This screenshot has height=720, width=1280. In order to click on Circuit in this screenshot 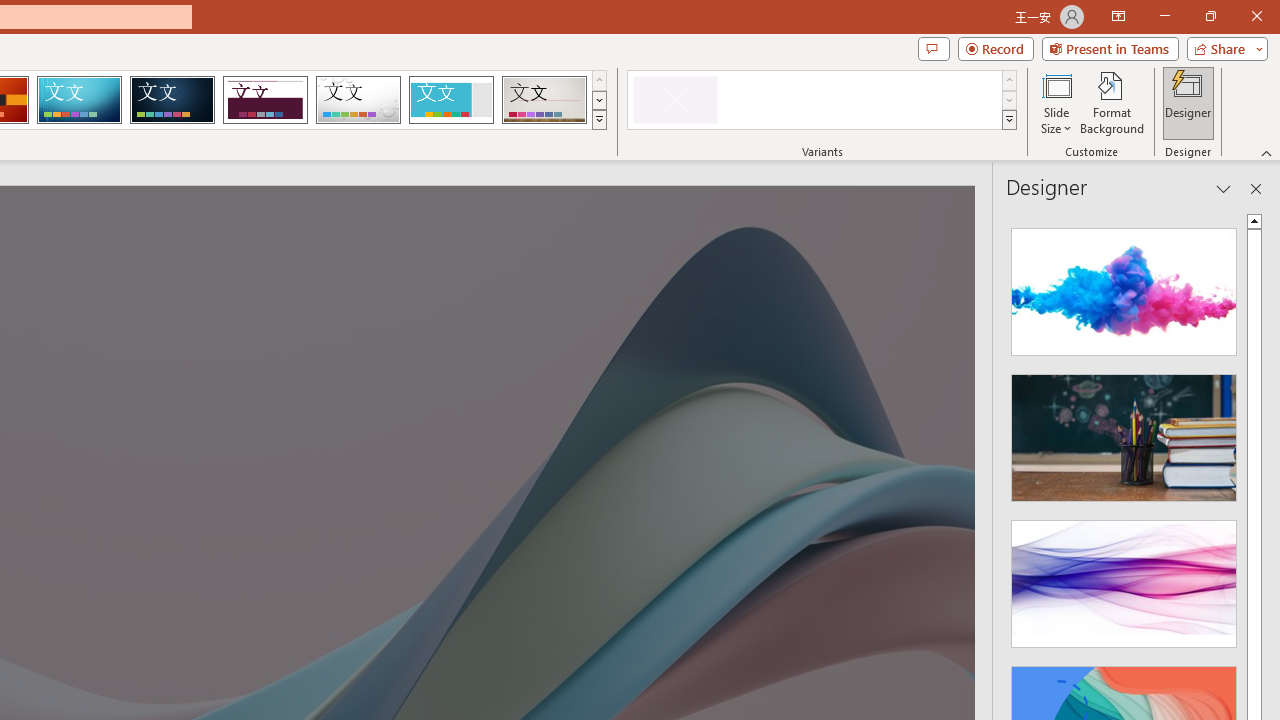, I will do `click(79, 100)`.